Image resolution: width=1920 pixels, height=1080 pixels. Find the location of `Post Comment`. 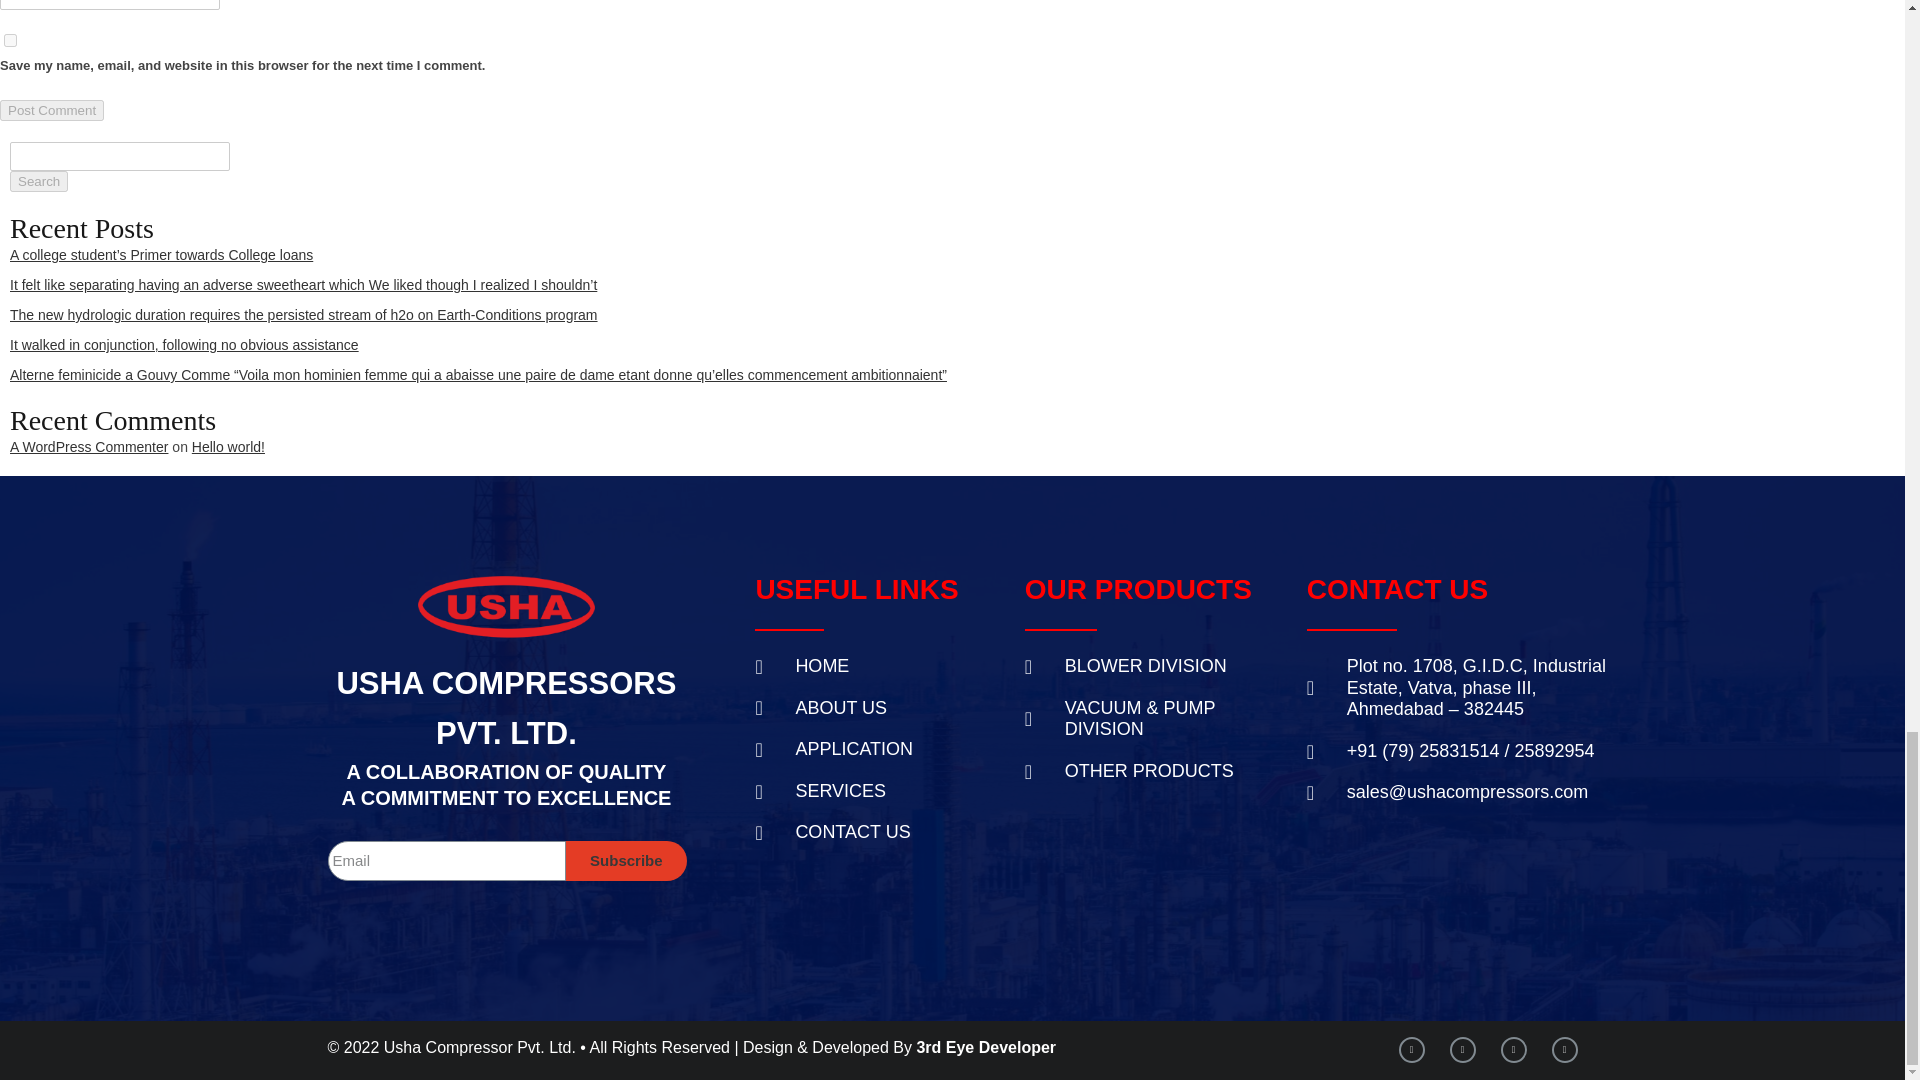

Post Comment is located at coordinates (52, 110).